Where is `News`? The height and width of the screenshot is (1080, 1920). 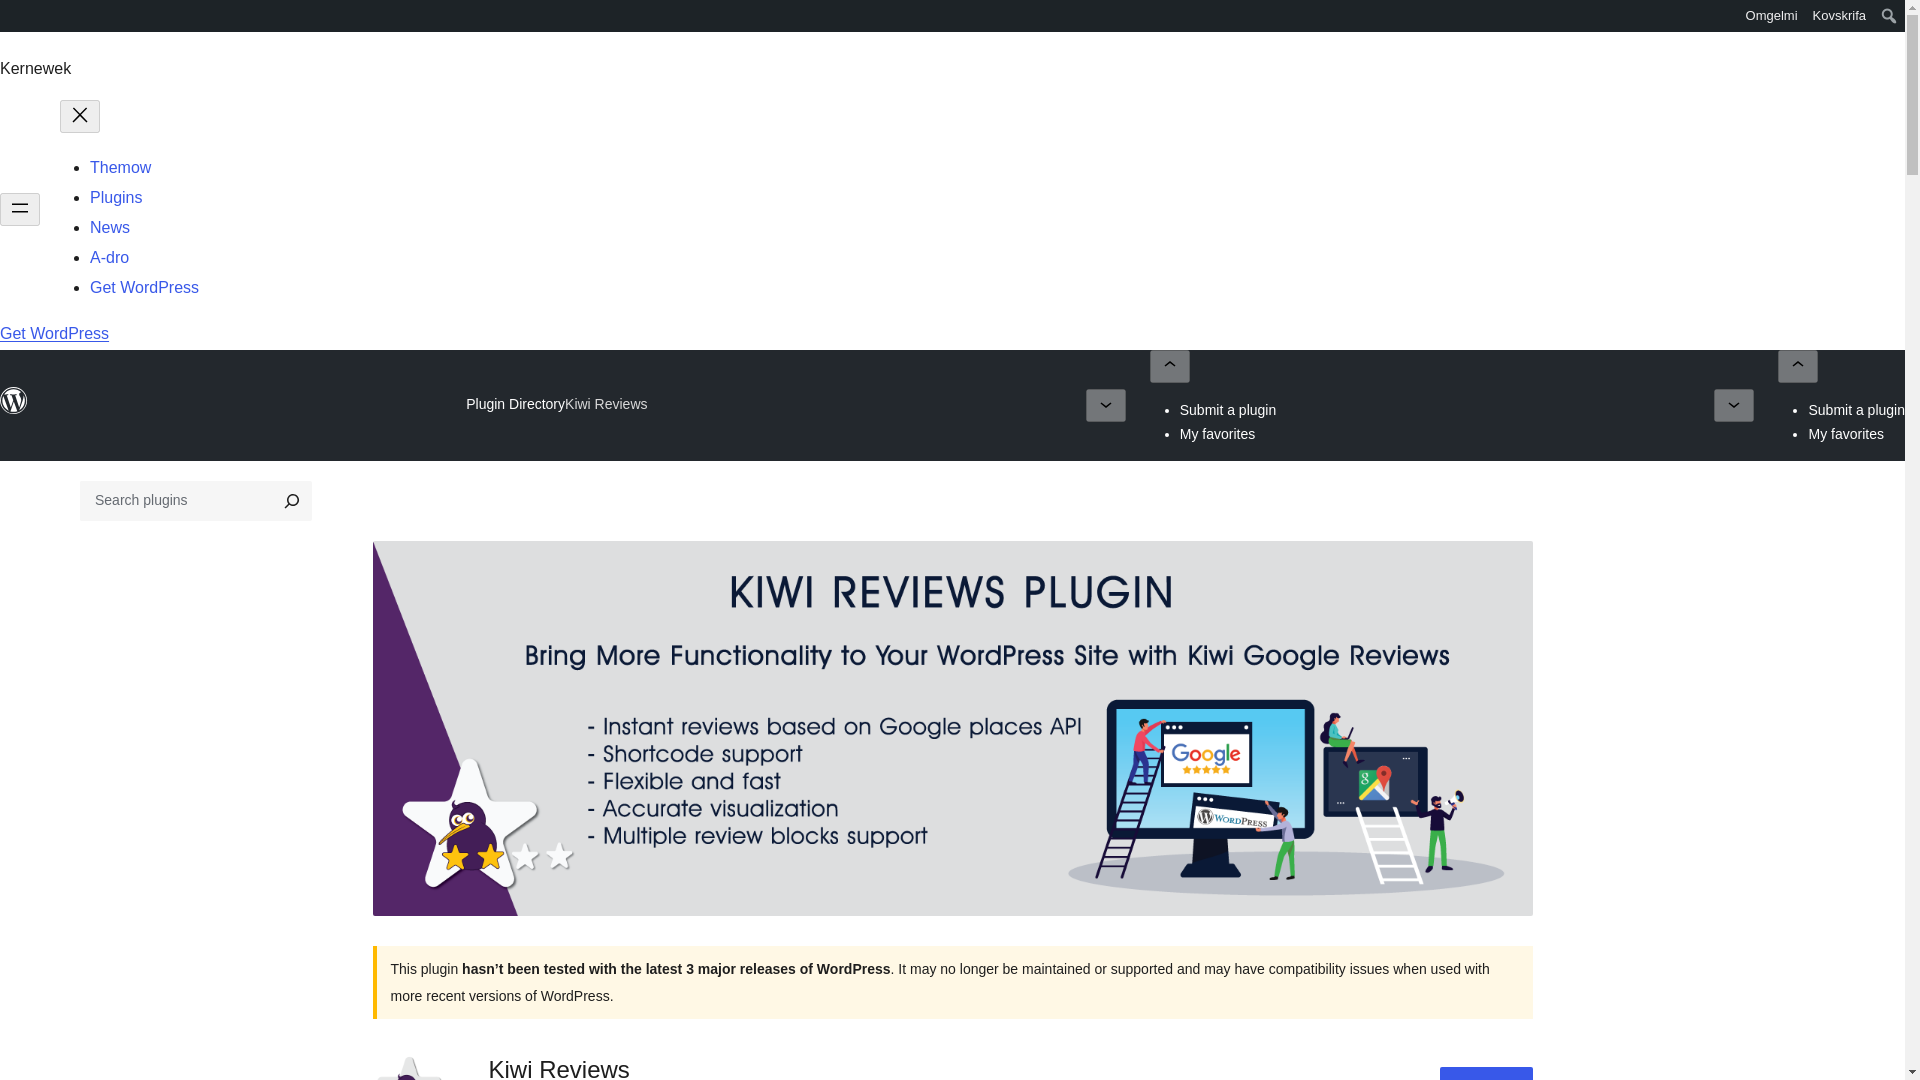 News is located at coordinates (110, 228).